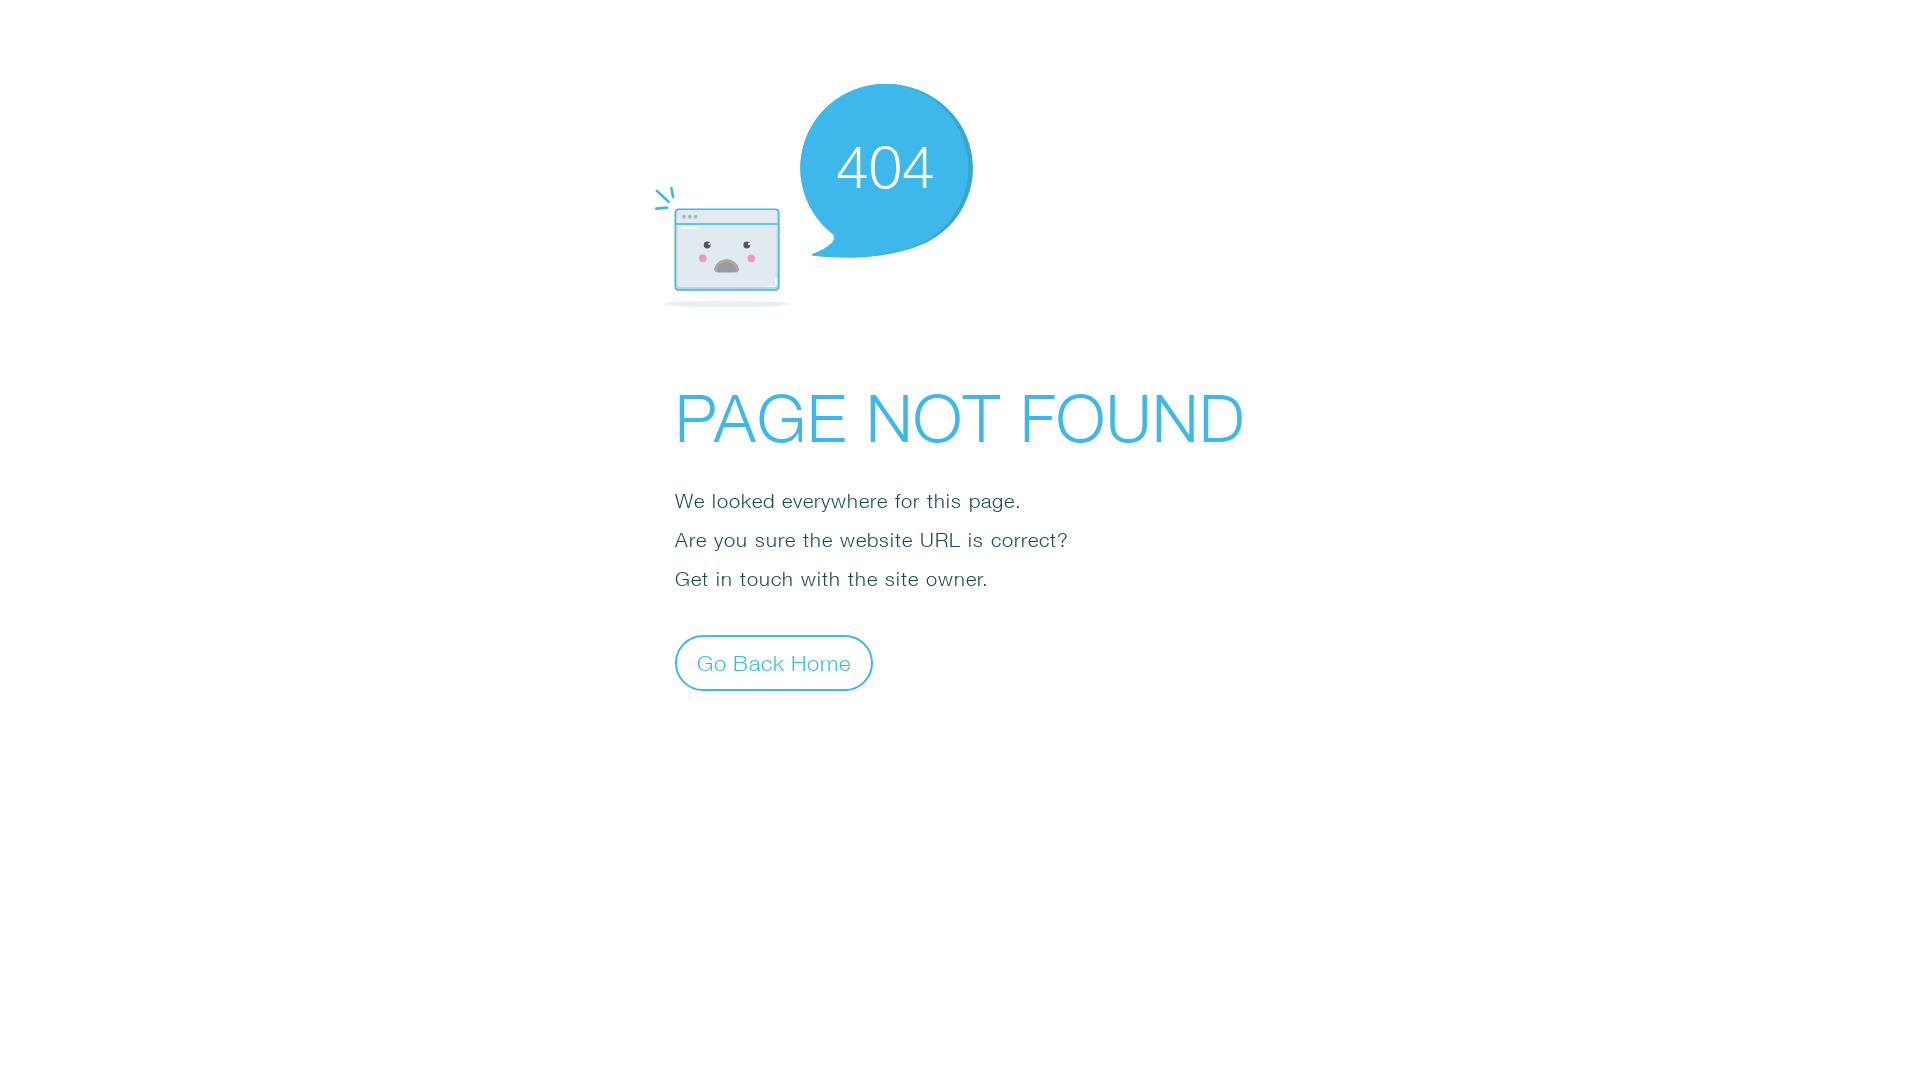 The image size is (1920, 1080). Describe the element at coordinates (774, 662) in the screenshot. I see `Go Back Home` at that location.